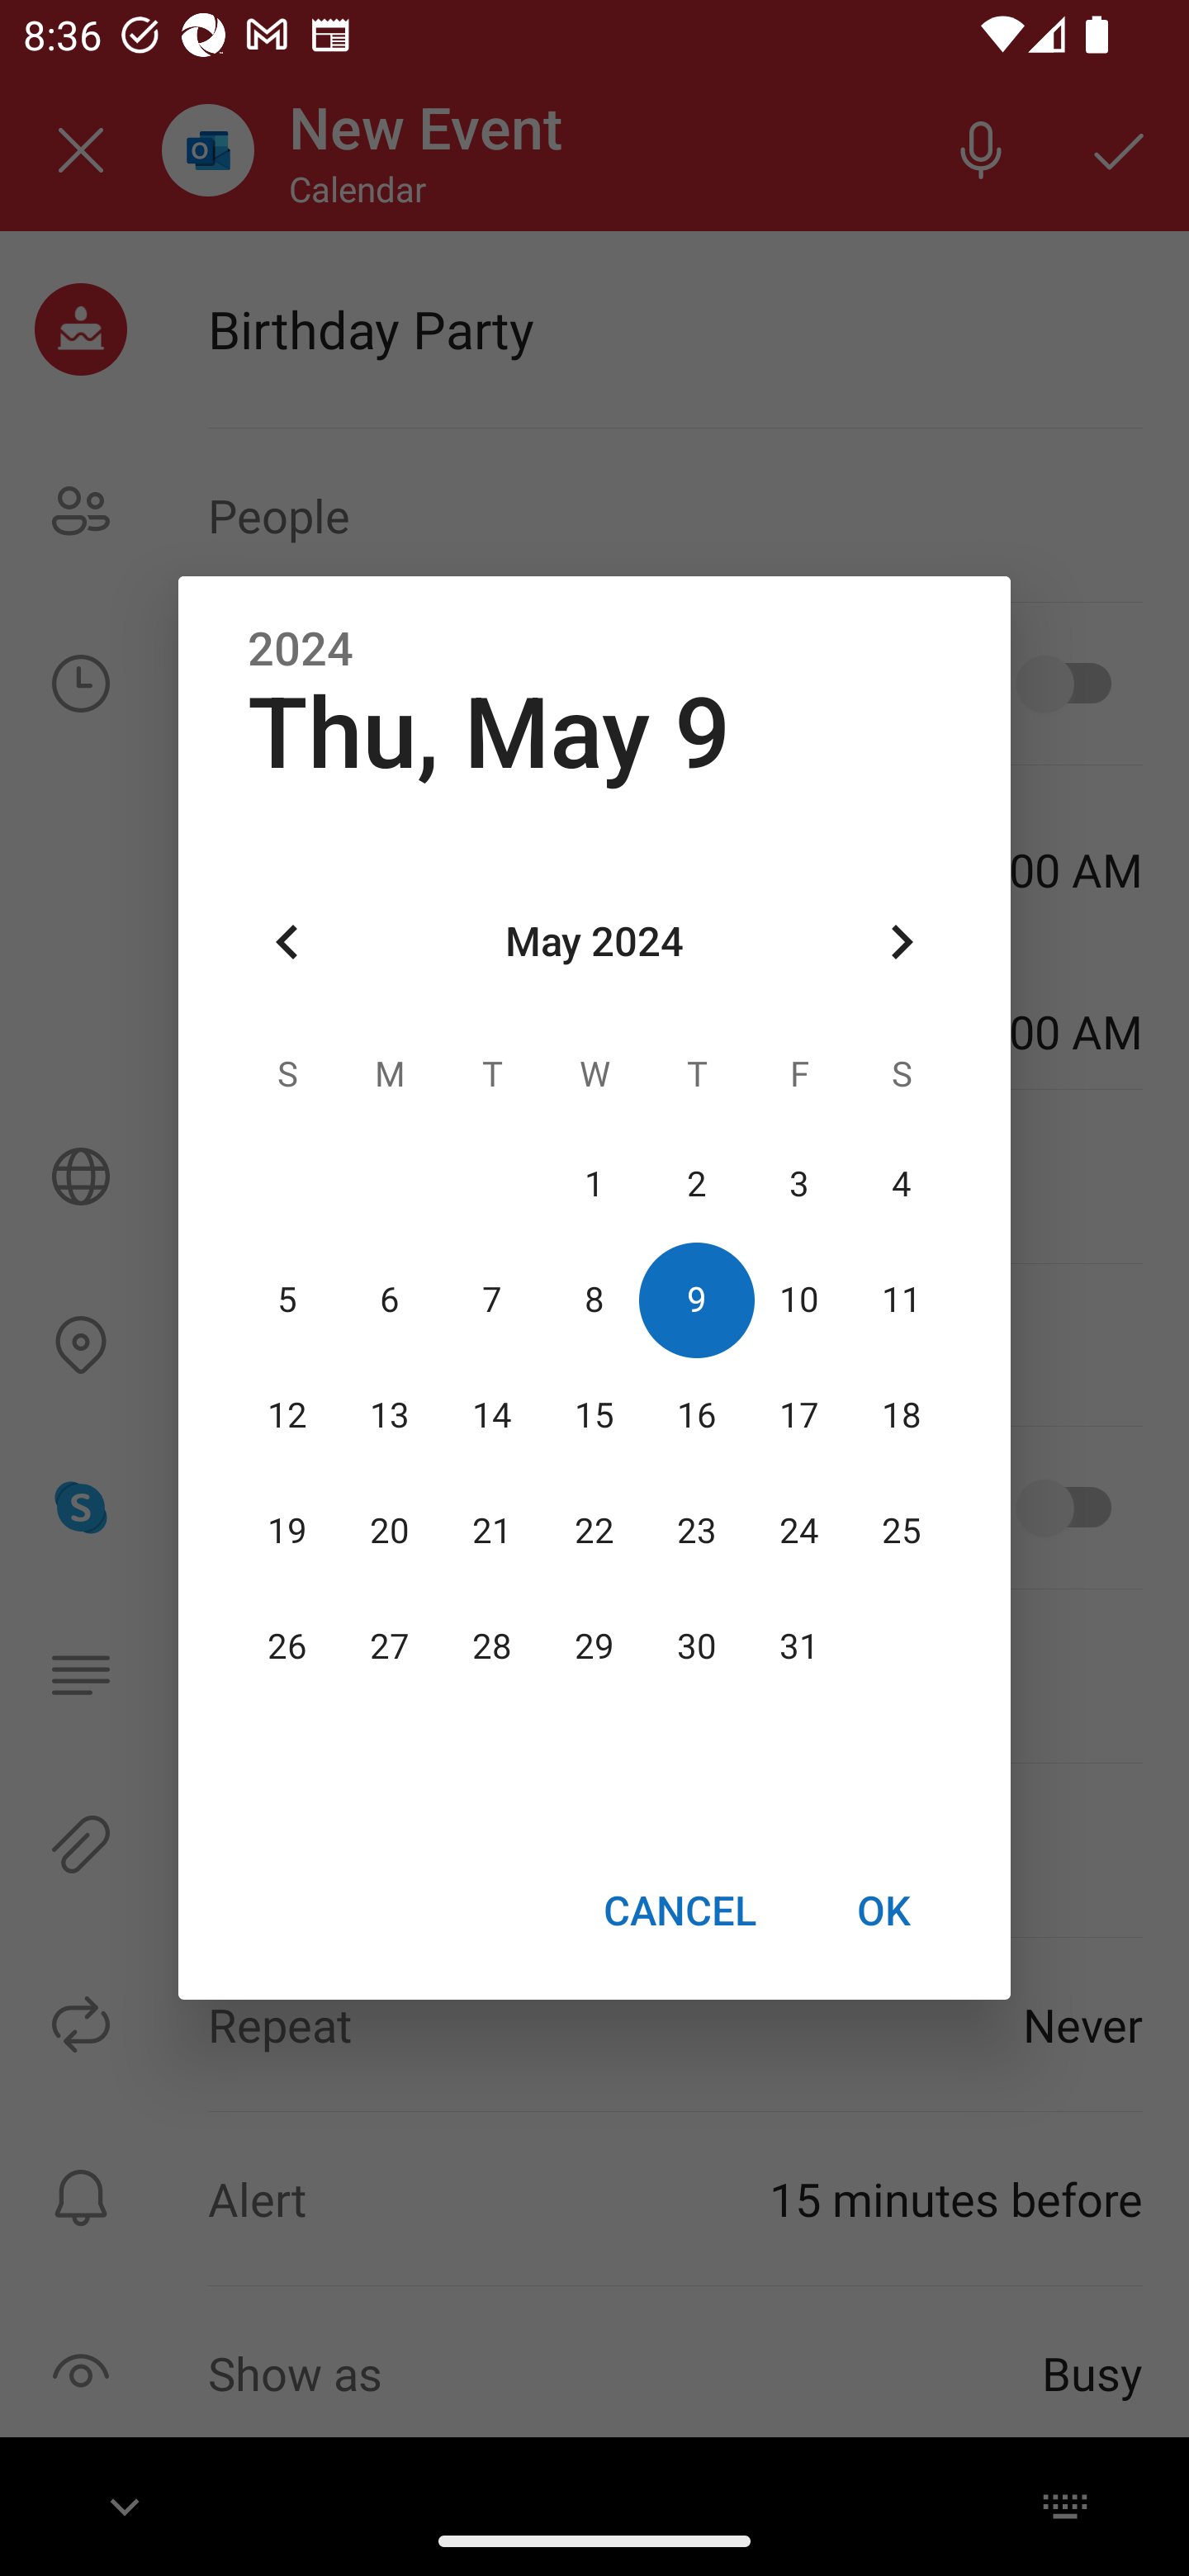  I want to click on 4 04 May 2024, so click(901, 1184).